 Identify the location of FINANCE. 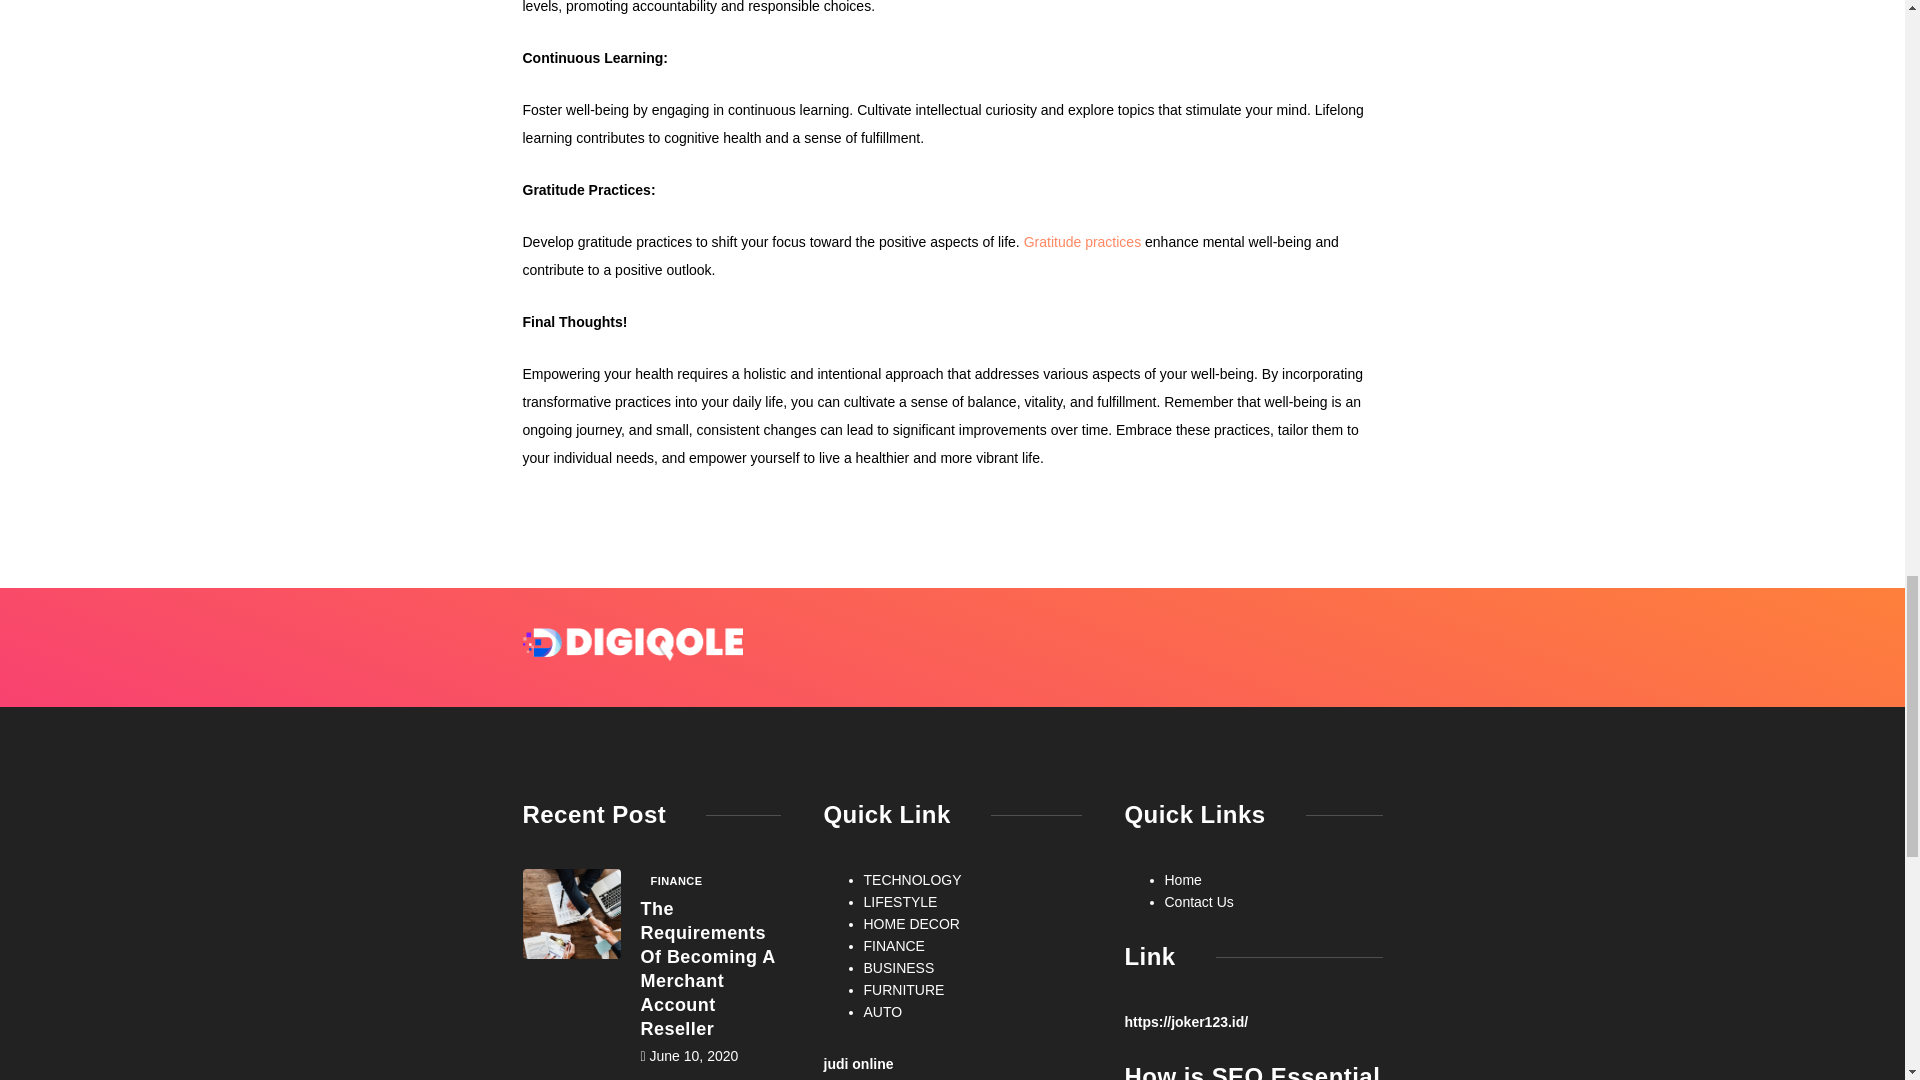
(894, 946).